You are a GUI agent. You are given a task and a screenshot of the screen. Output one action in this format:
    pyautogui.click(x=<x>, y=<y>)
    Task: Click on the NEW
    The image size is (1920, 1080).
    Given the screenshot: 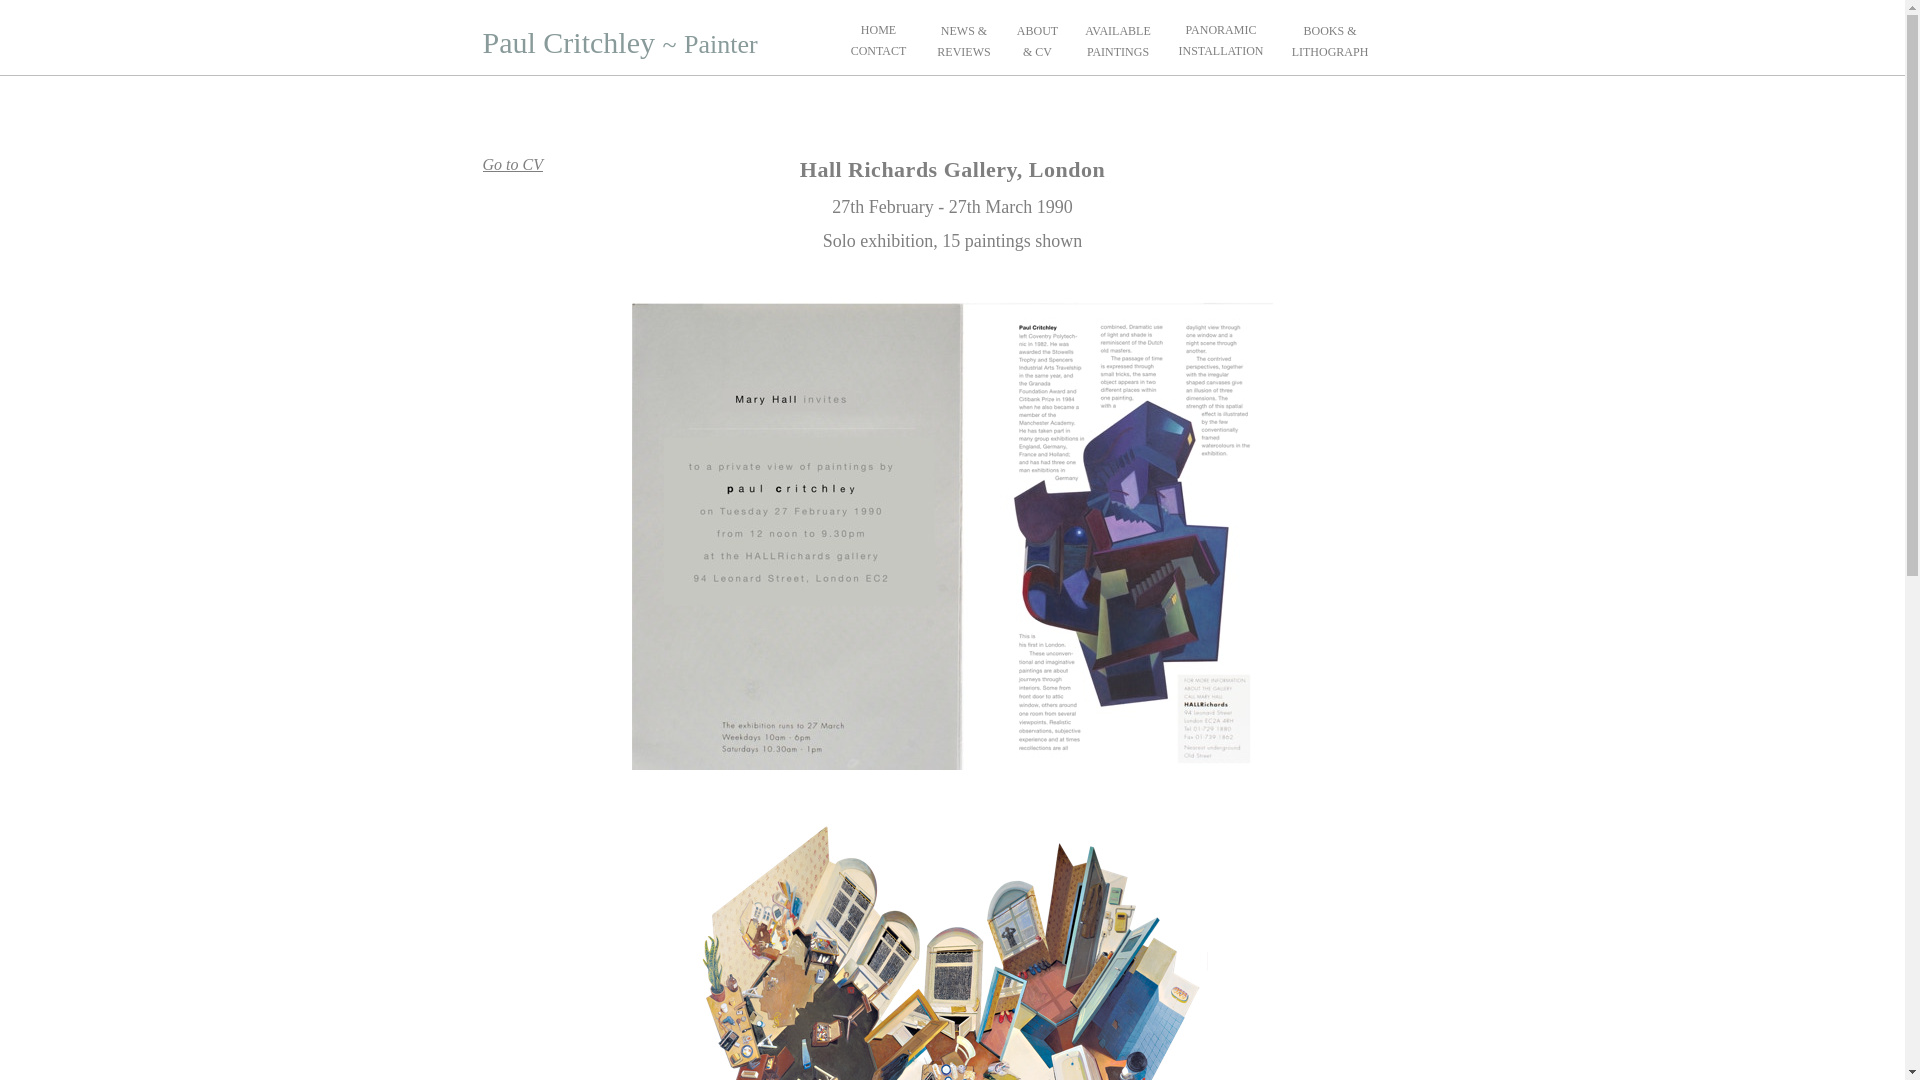 What is the action you would take?
    pyautogui.click(x=954, y=30)
    